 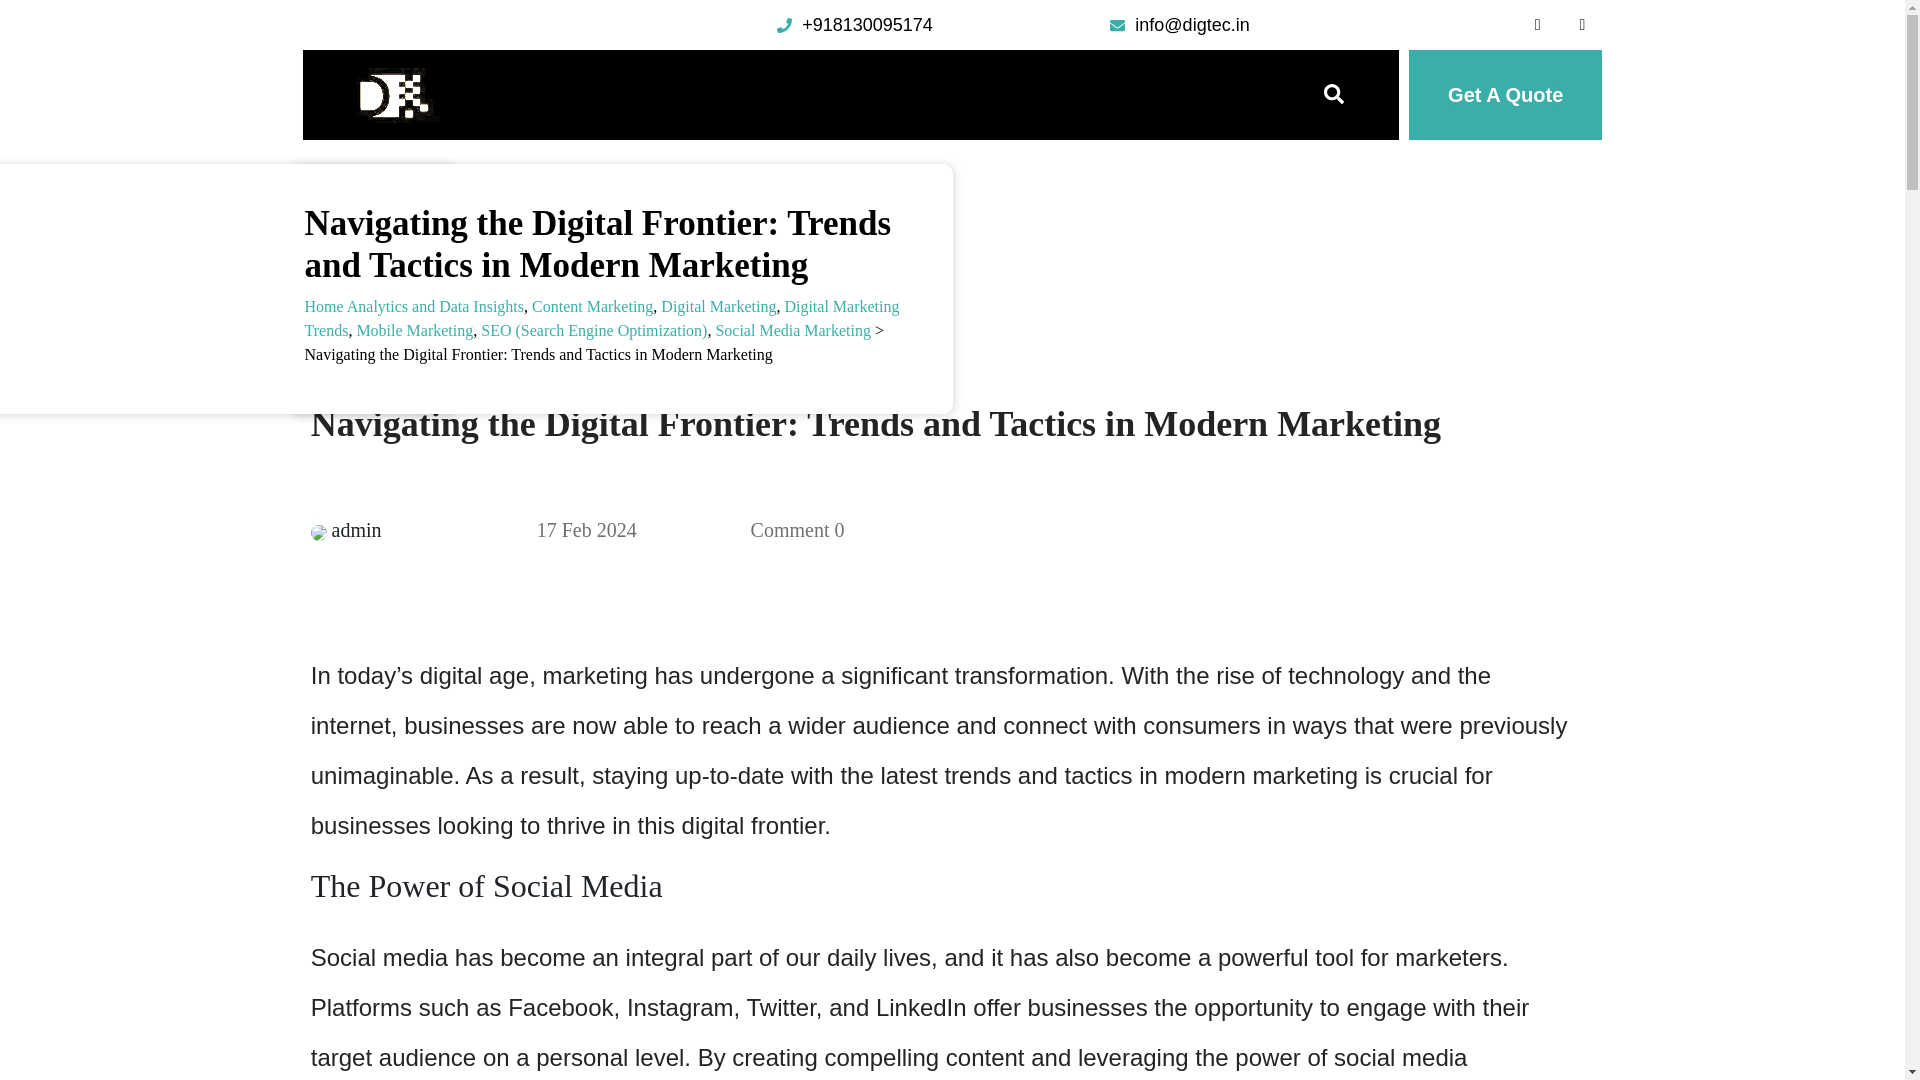 I want to click on Analytics and Data Insights, so click(x=436, y=306).